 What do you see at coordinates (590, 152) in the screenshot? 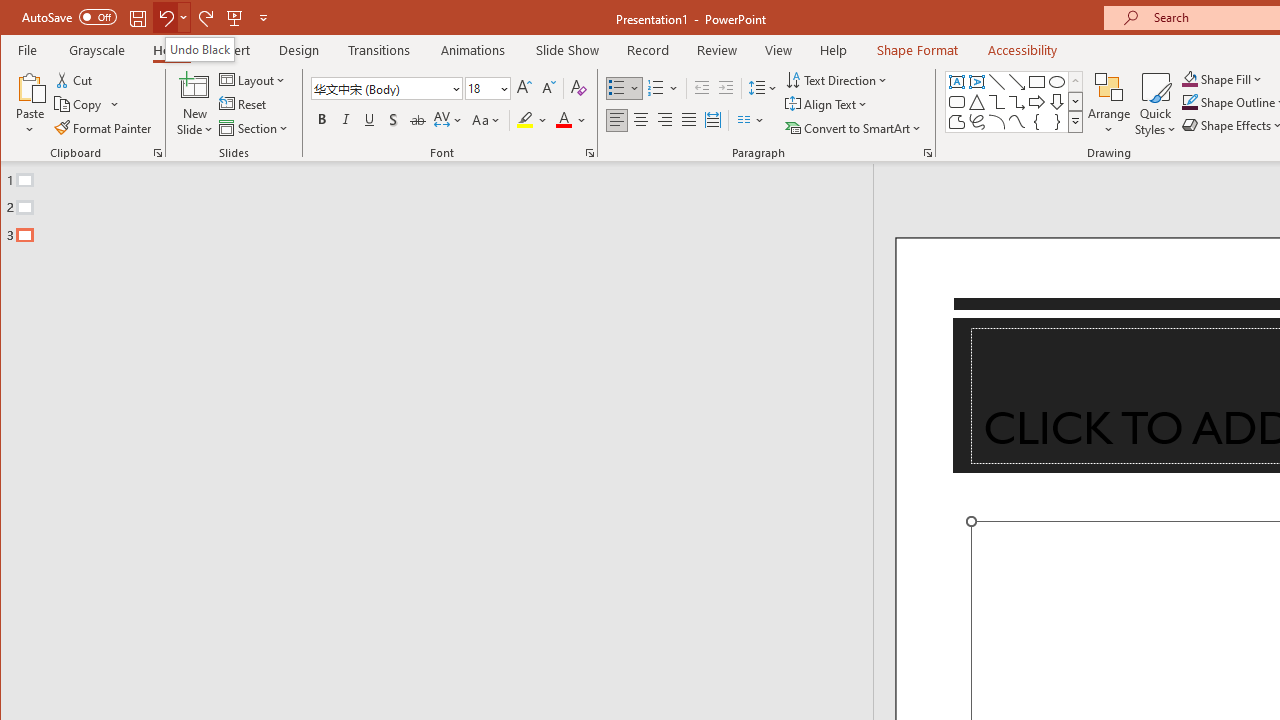
I see `Font...` at bounding box center [590, 152].